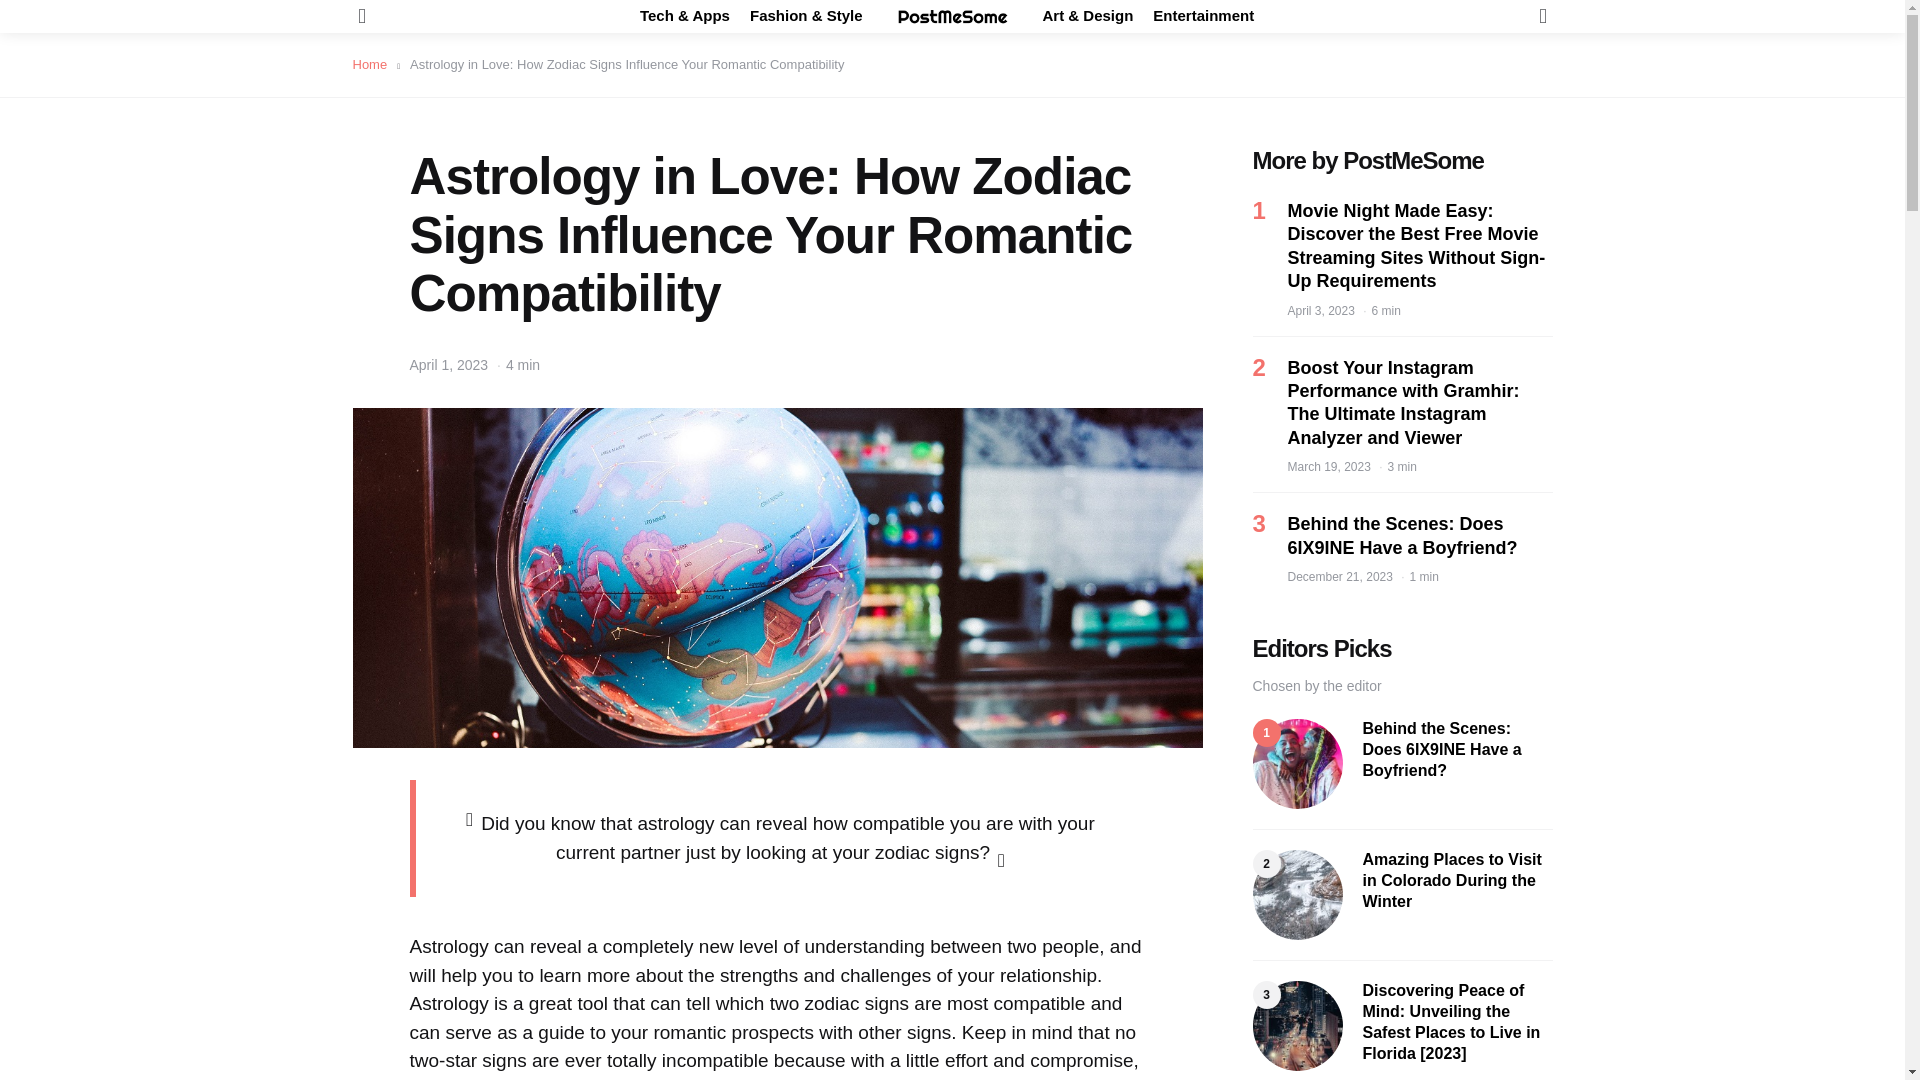 The image size is (1920, 1080). What do you see at coordinates (1420, 536) in the screenshot?
I see `Behind the Scenes: Does 6IX9INE Have a Boyfriend?` at bounding box center [1420, 536].